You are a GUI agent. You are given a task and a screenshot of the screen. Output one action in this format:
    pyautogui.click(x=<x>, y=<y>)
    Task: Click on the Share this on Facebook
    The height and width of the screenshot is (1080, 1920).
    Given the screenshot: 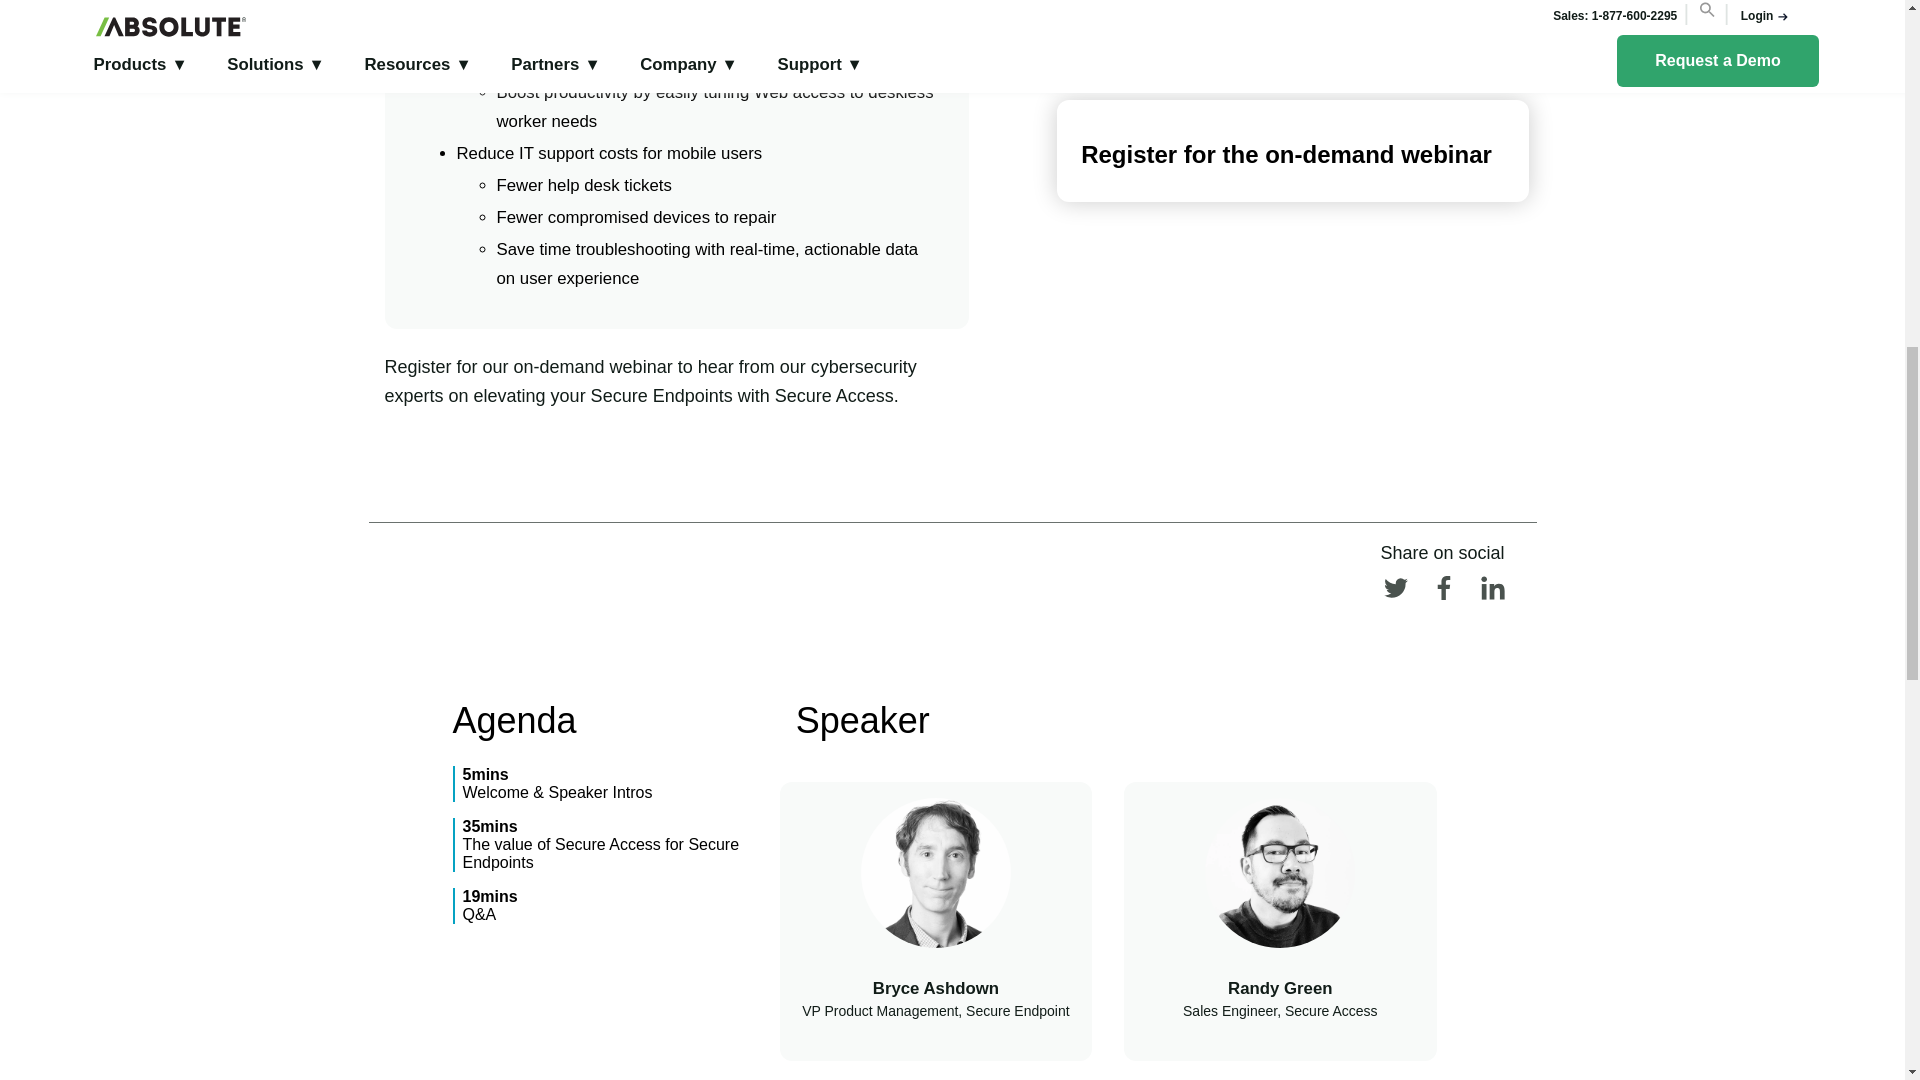 What is the action you would take?
    pyautogui.click(x=1435, y=594)
    